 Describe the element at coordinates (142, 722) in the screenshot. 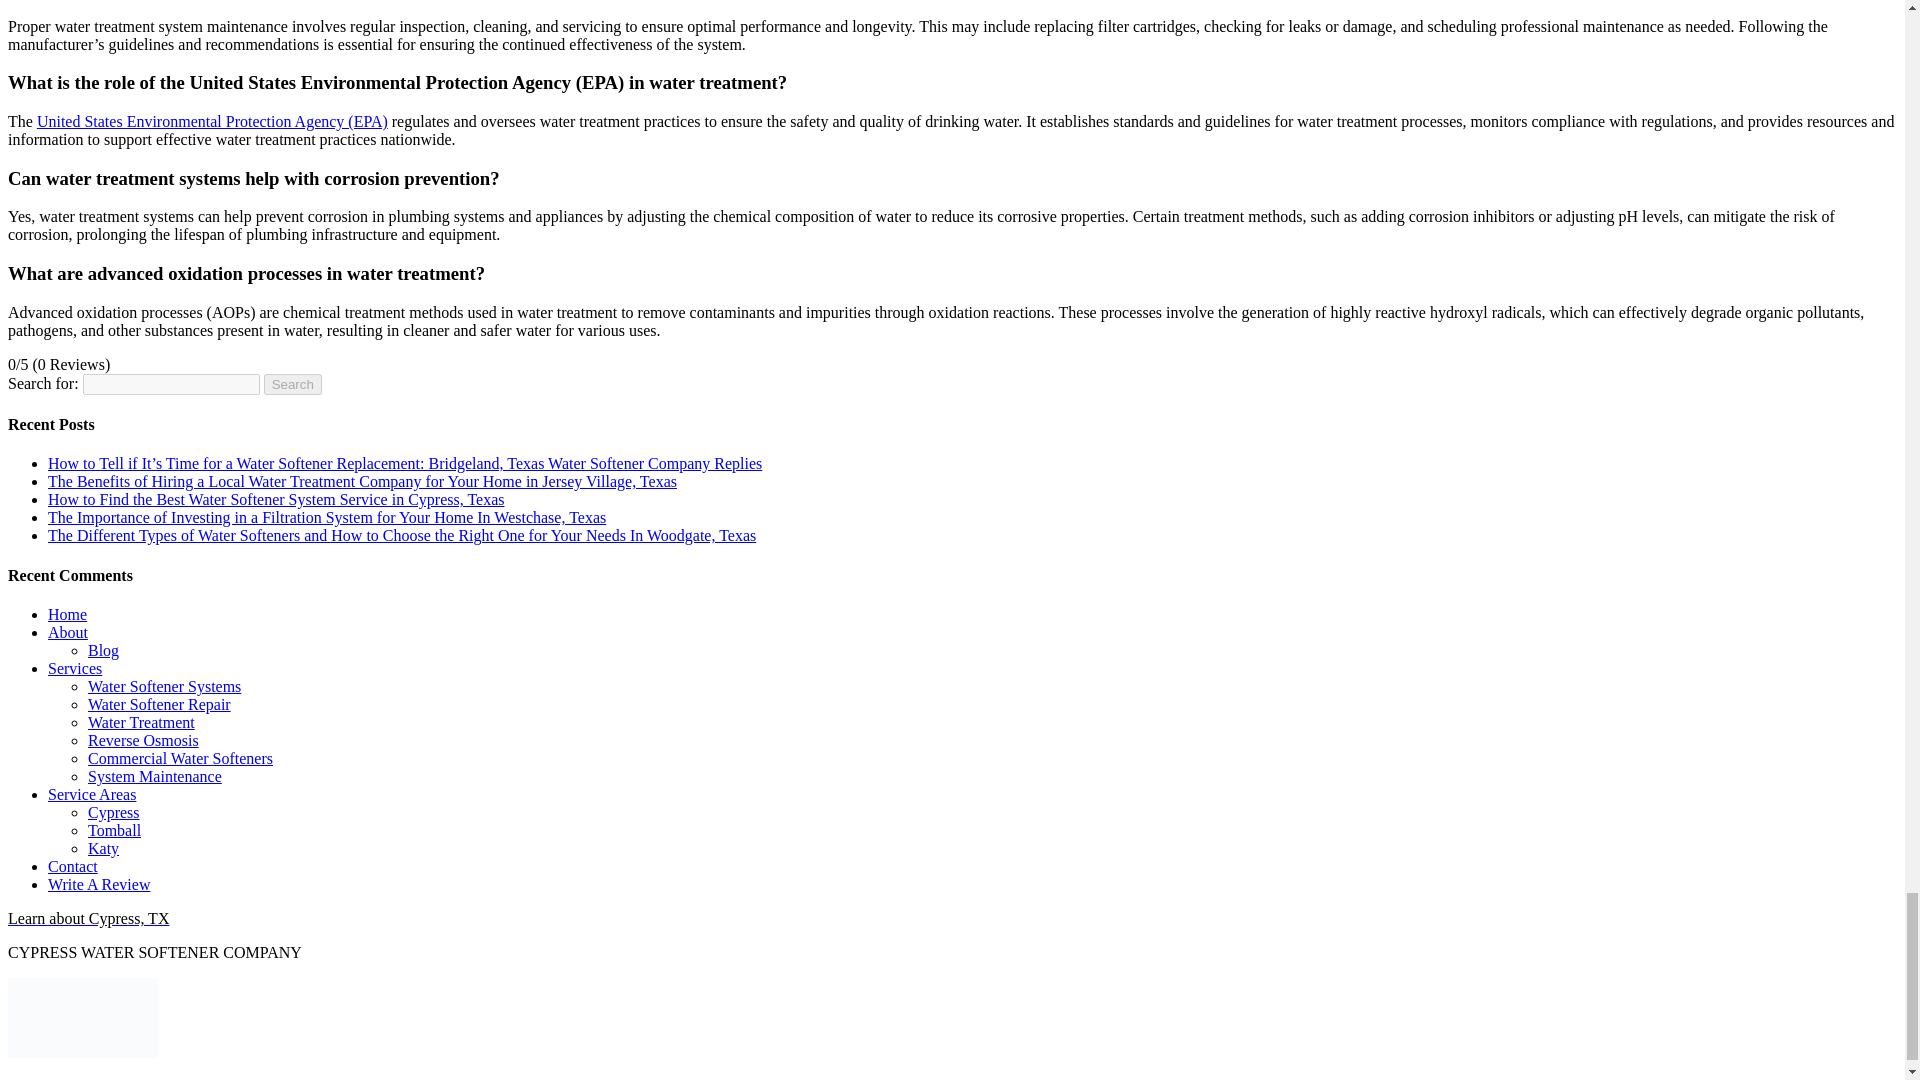

I see `Water Treatment` at that location.